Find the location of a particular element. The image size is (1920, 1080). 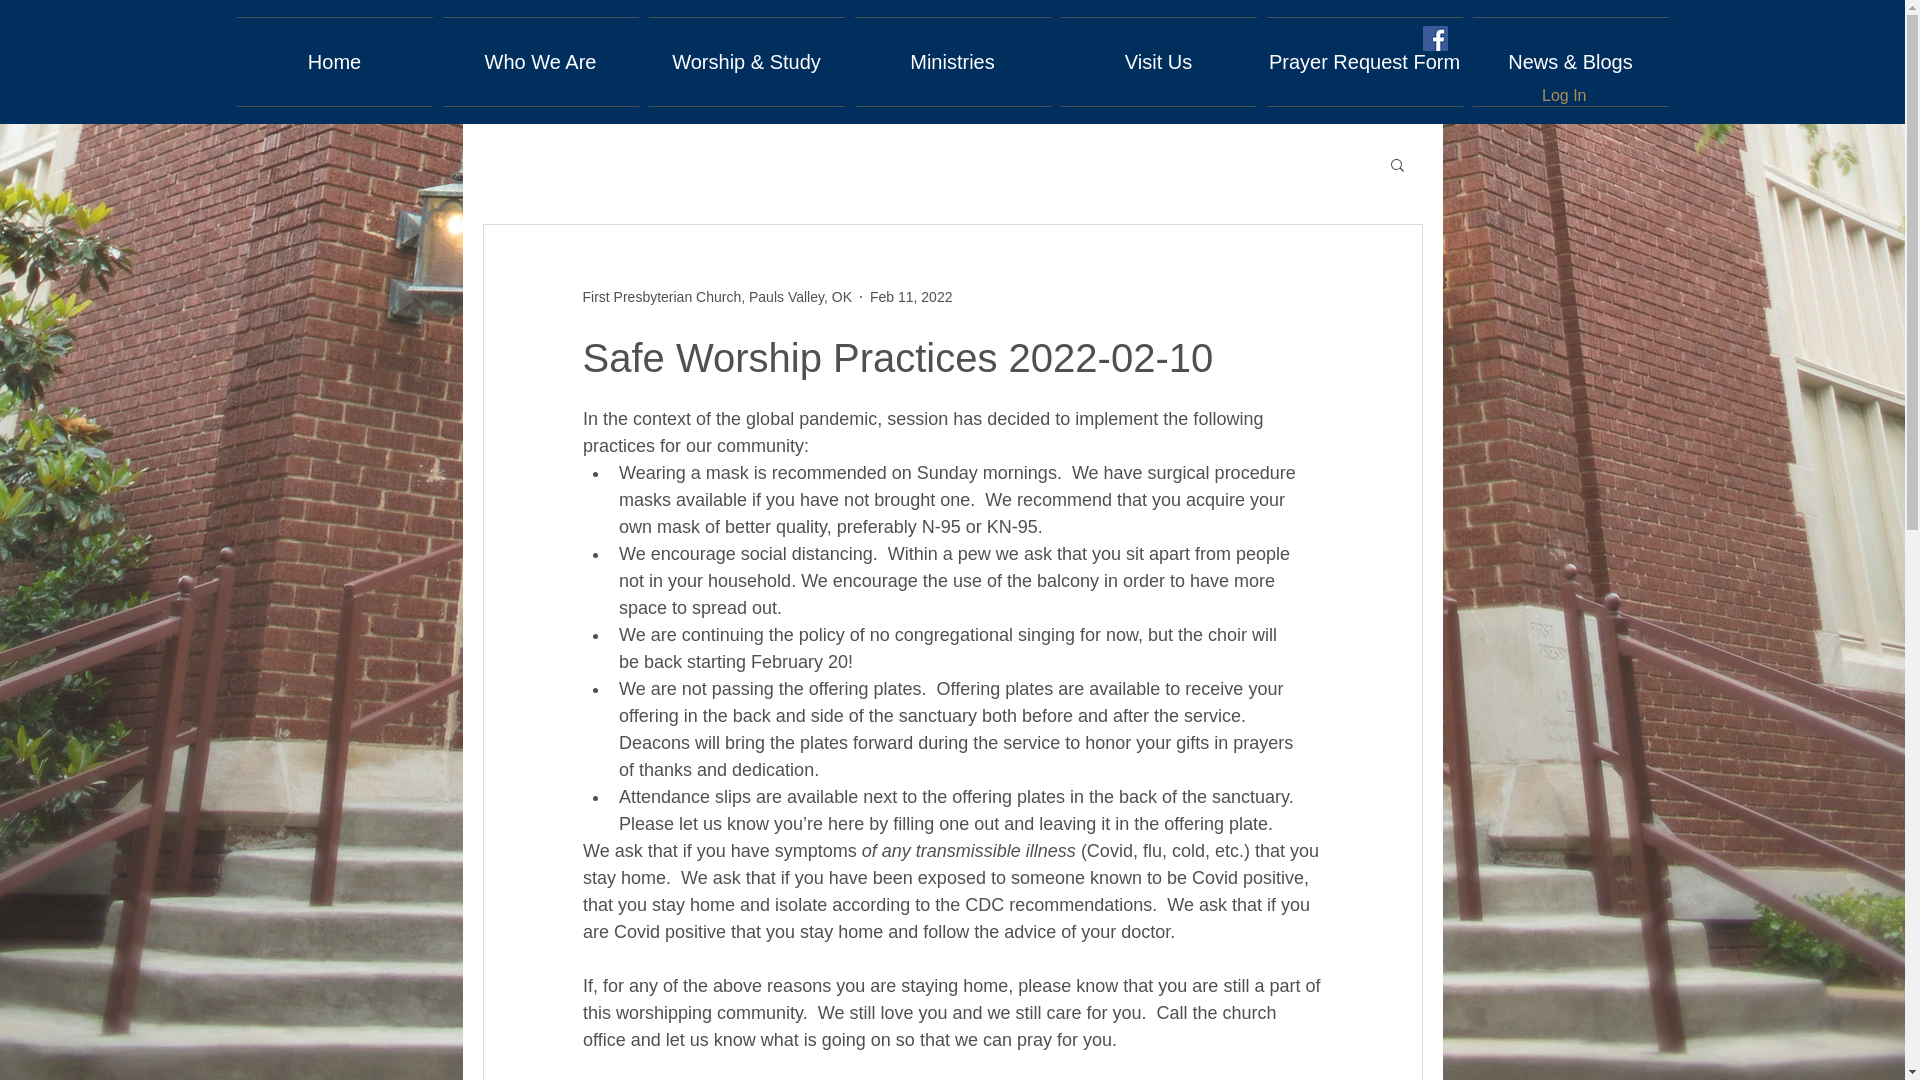

Who We Are is located at coordinates (540, 62).